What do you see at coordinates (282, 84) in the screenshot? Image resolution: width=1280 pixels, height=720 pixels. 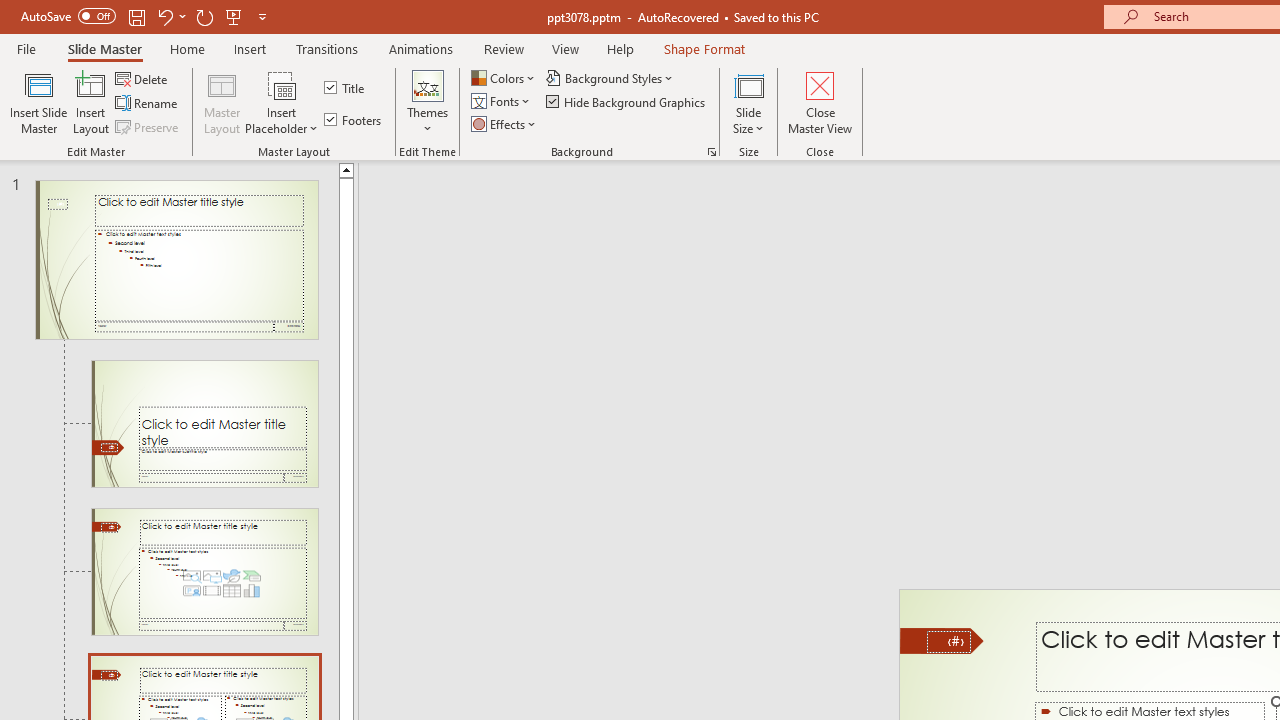 I see `Content` at bounding box center [282, 84].